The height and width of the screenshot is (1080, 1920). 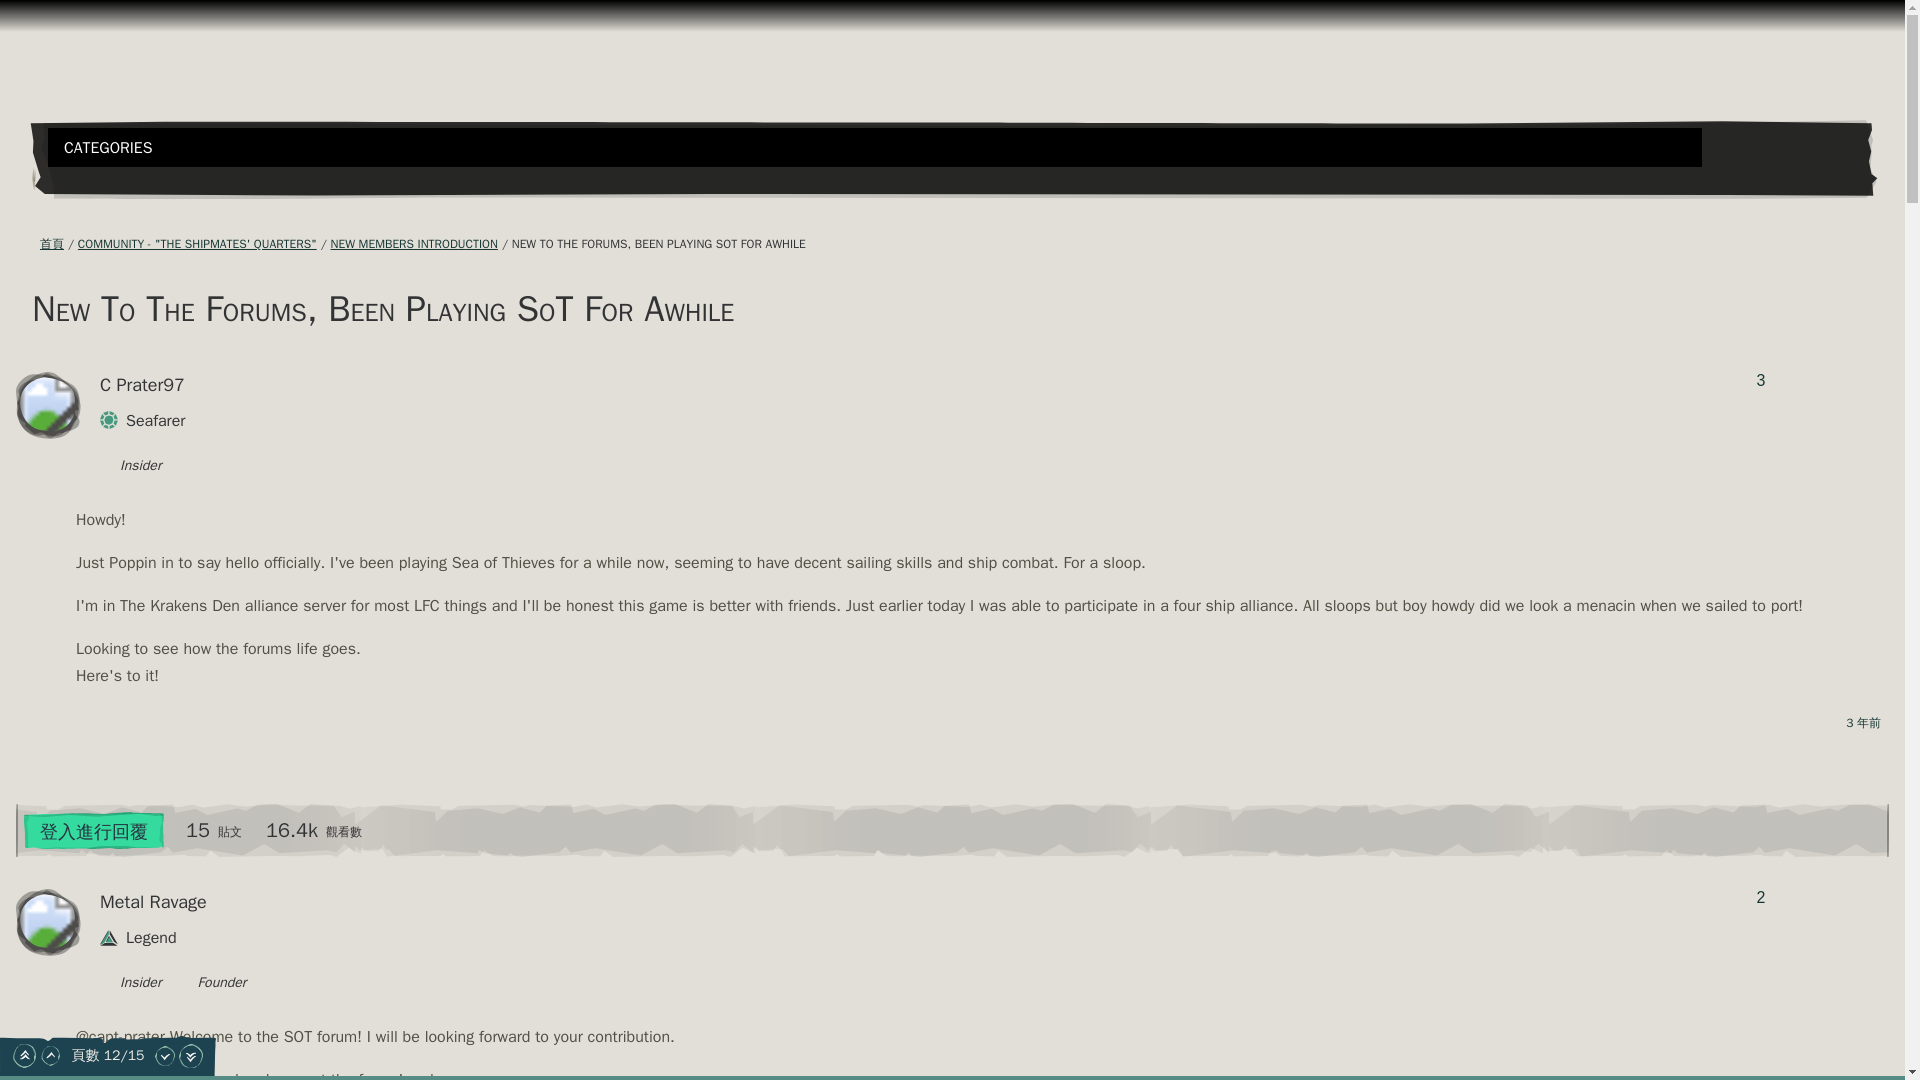 What do you see at coordinates (197, 244) in the screenshot?
I see `COMMUNITY - "THE SHIPMATES' QUARTERS"` at bounding box center [197, 244].